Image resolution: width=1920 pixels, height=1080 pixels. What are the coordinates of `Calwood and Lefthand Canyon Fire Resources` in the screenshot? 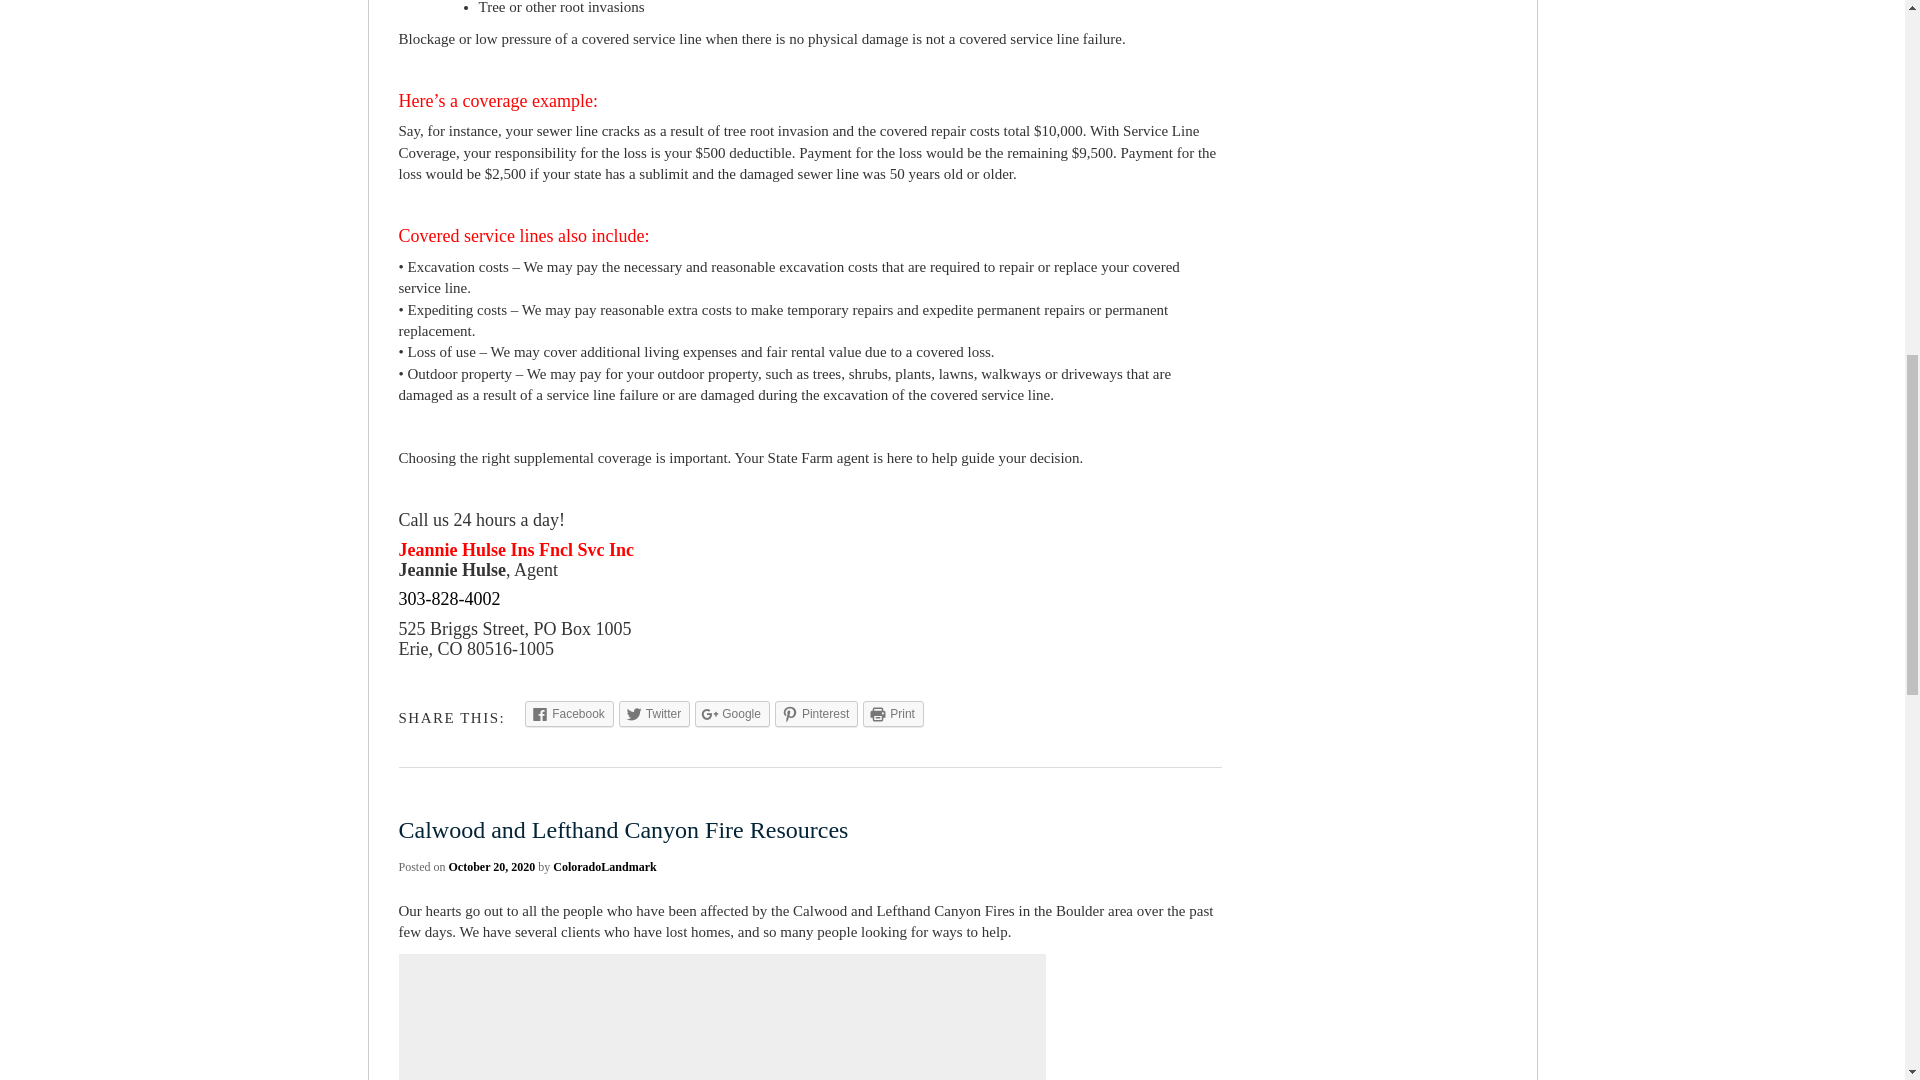 It's located at (622, 830).